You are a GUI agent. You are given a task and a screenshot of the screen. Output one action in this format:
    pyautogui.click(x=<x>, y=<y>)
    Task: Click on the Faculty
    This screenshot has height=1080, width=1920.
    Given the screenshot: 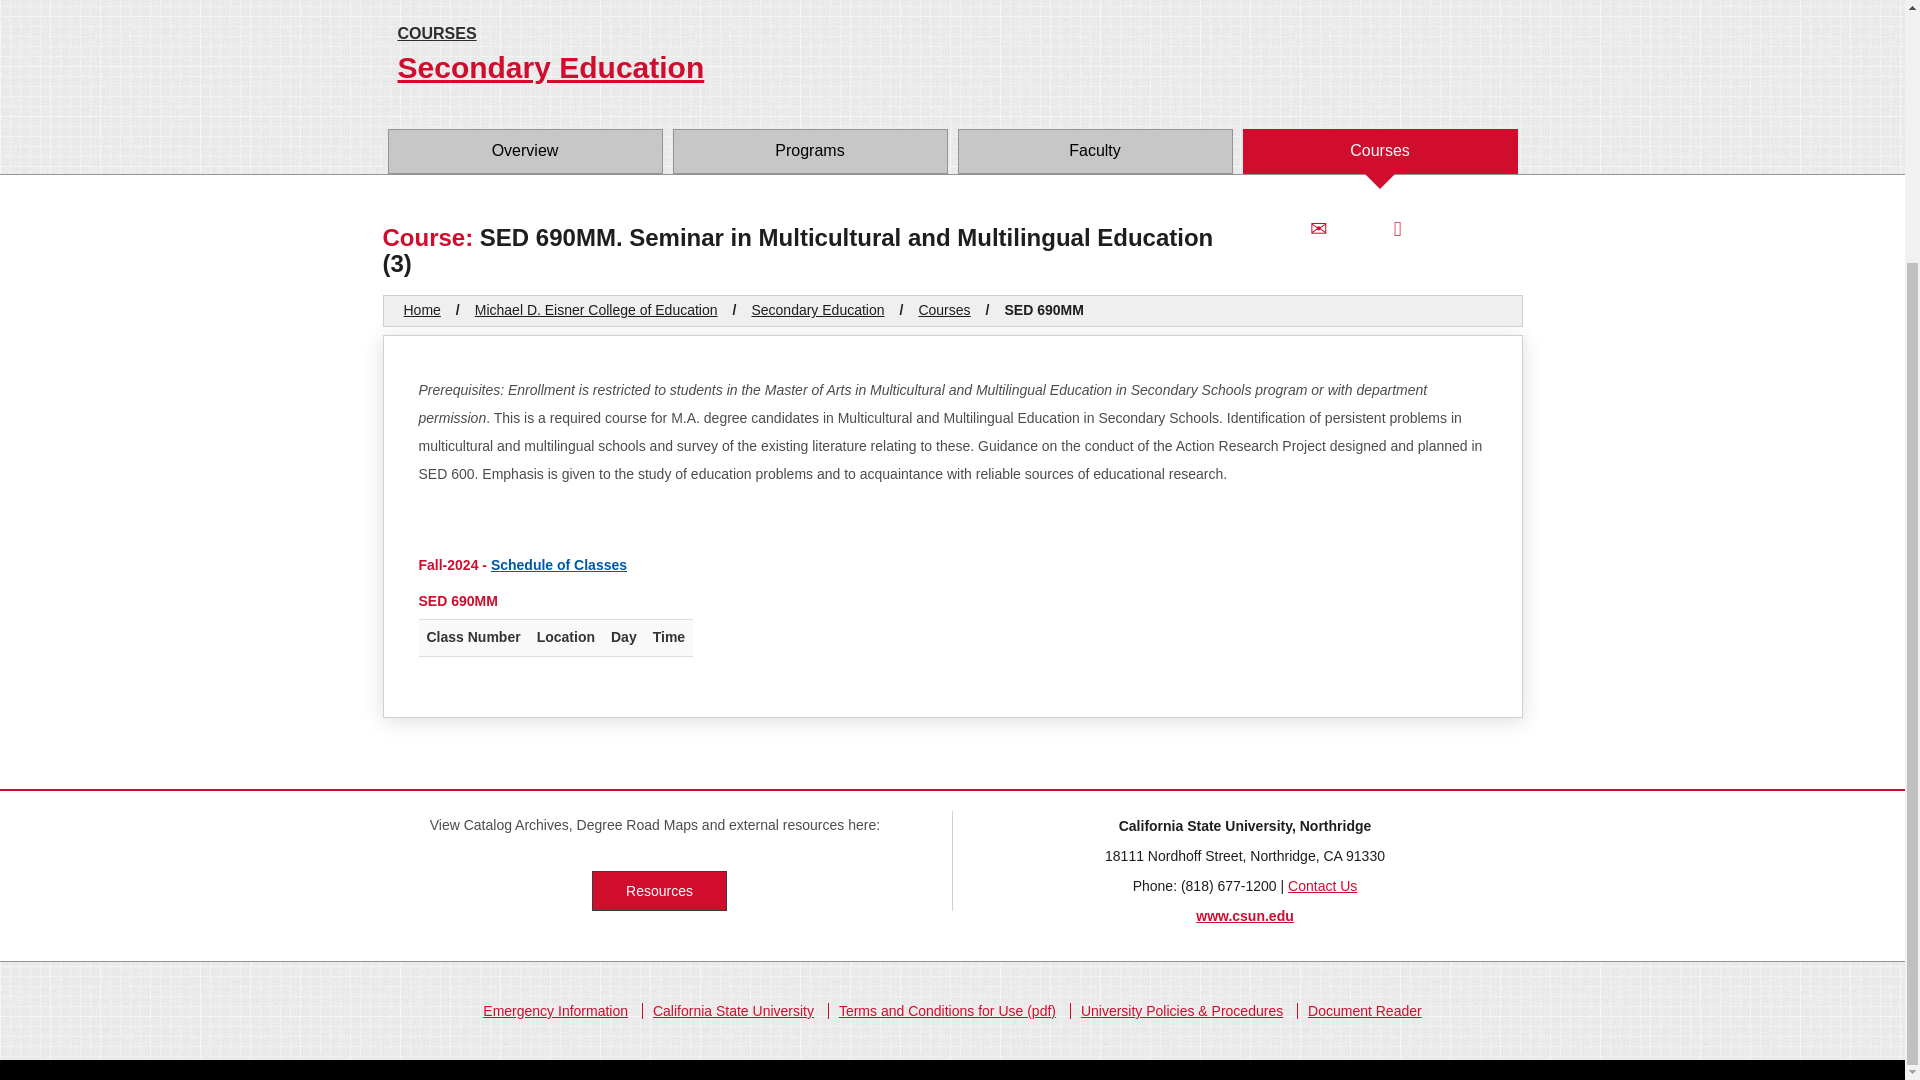 What is the action you would take?
    pyautogui.click(x=1095, y=150)
    